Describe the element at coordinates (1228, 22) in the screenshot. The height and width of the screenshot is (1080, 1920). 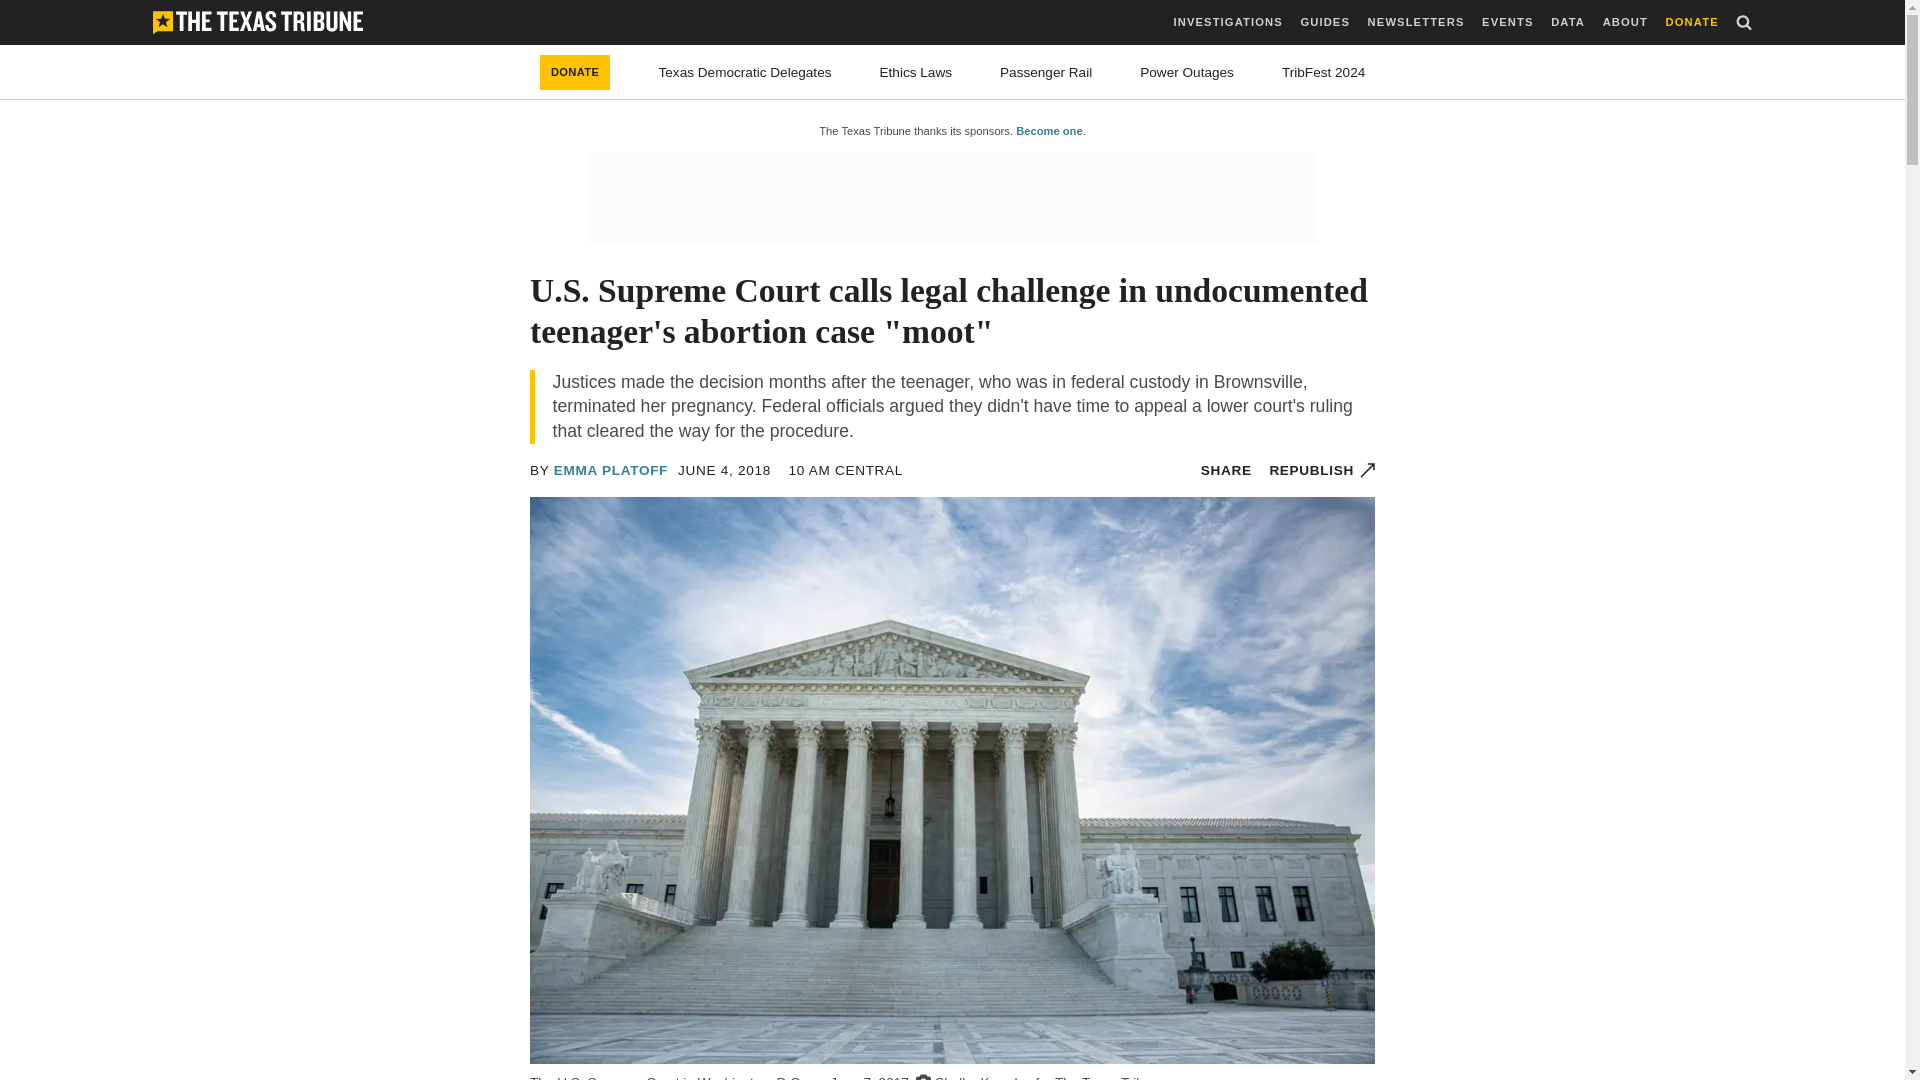
I see `INVESTIGATIONS` at that location.